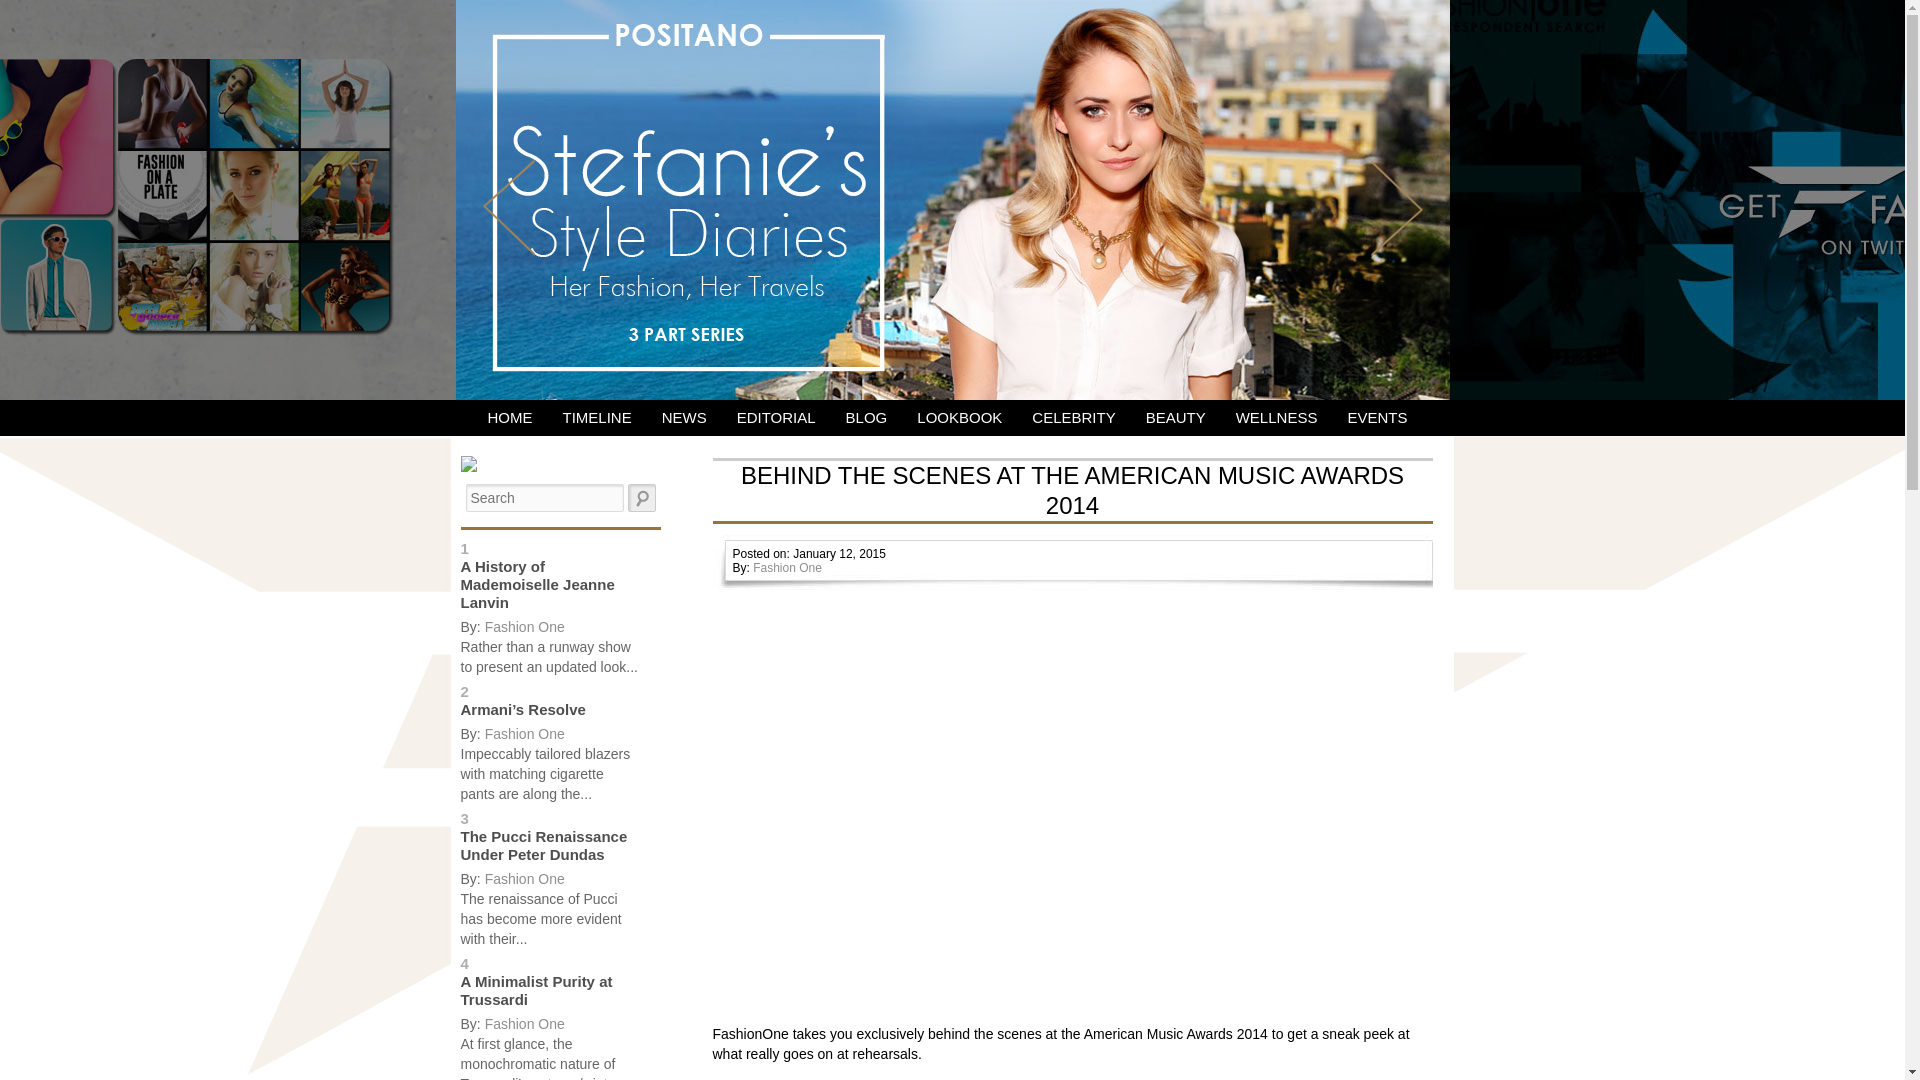 This screenshot has width=1920, height=1080. What do you see at coordinates (786, 567) in the screenshot?
I see `Fashion One` at bounding box center [786, 567].